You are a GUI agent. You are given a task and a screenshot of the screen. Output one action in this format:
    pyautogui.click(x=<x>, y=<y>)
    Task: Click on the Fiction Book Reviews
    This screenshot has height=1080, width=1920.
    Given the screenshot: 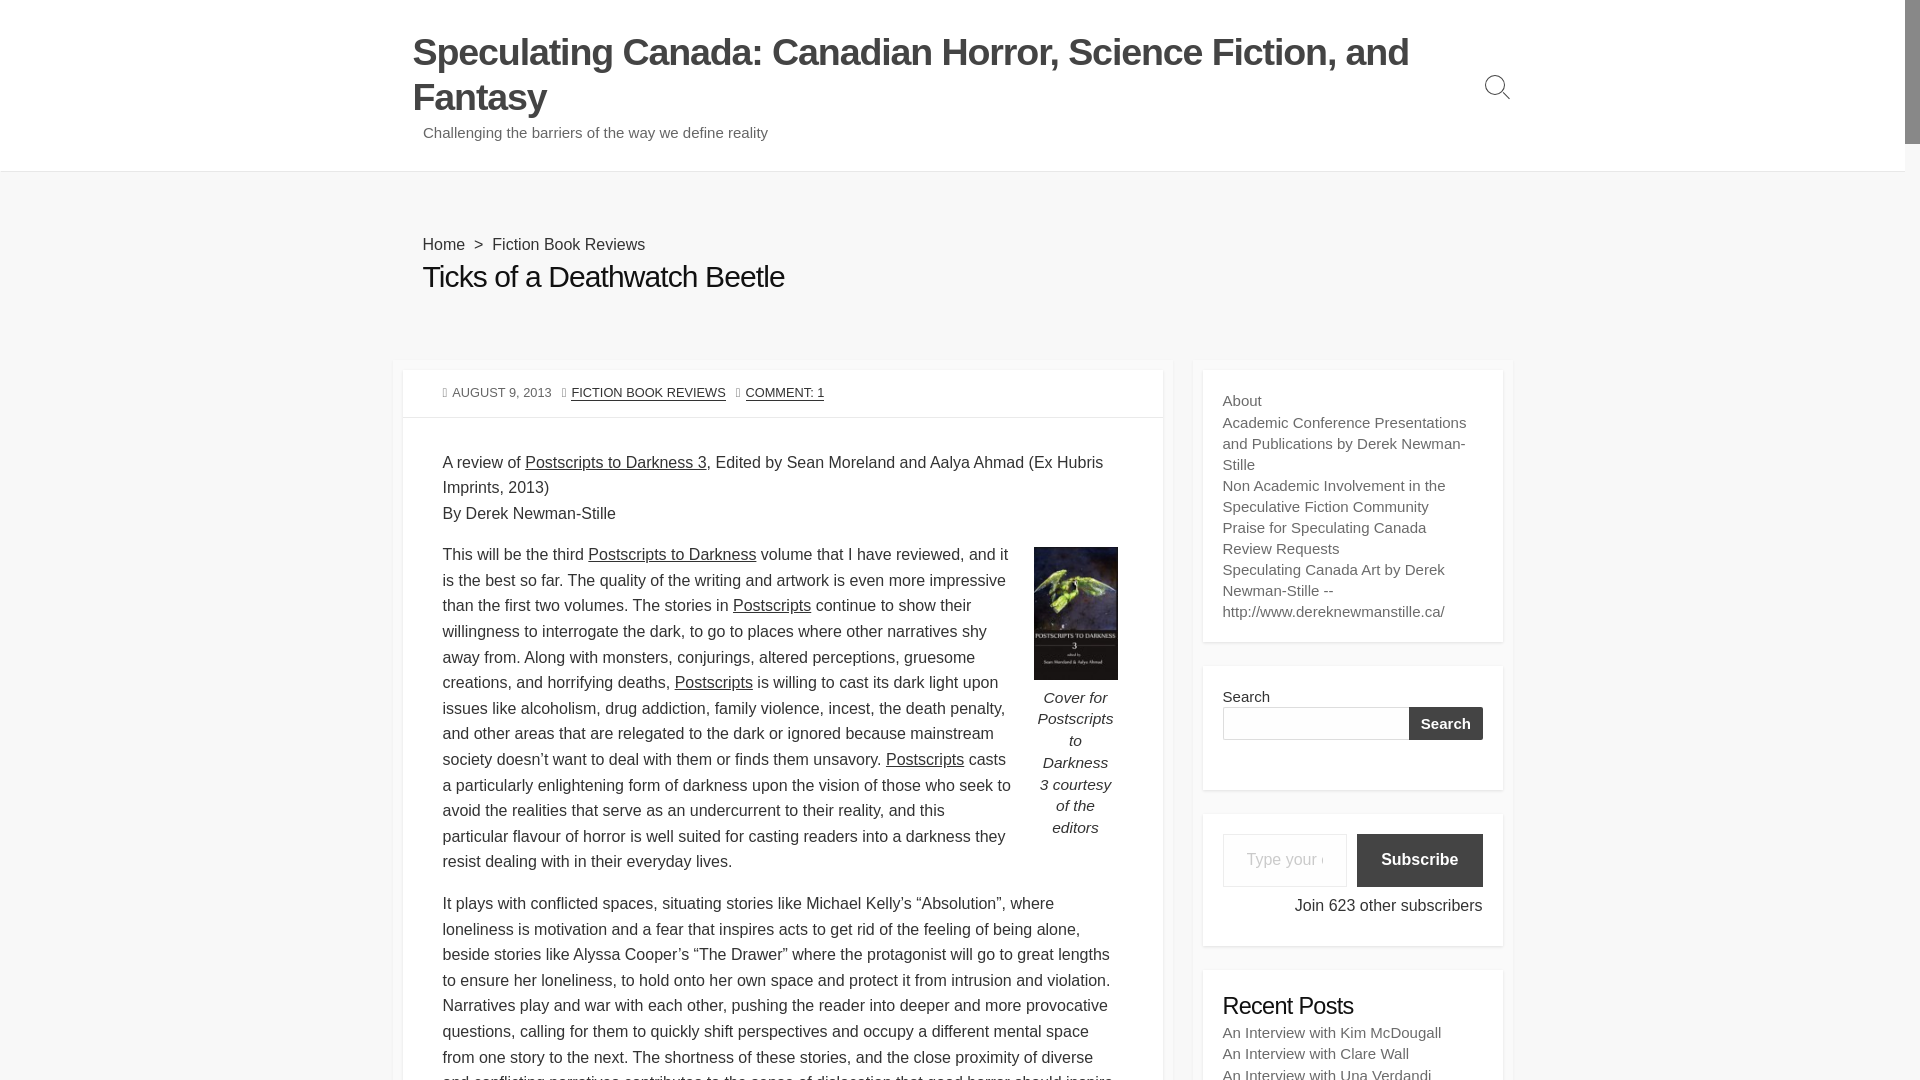 What is the action you would take?
    pyautogui.click(x=568, y=244)
    